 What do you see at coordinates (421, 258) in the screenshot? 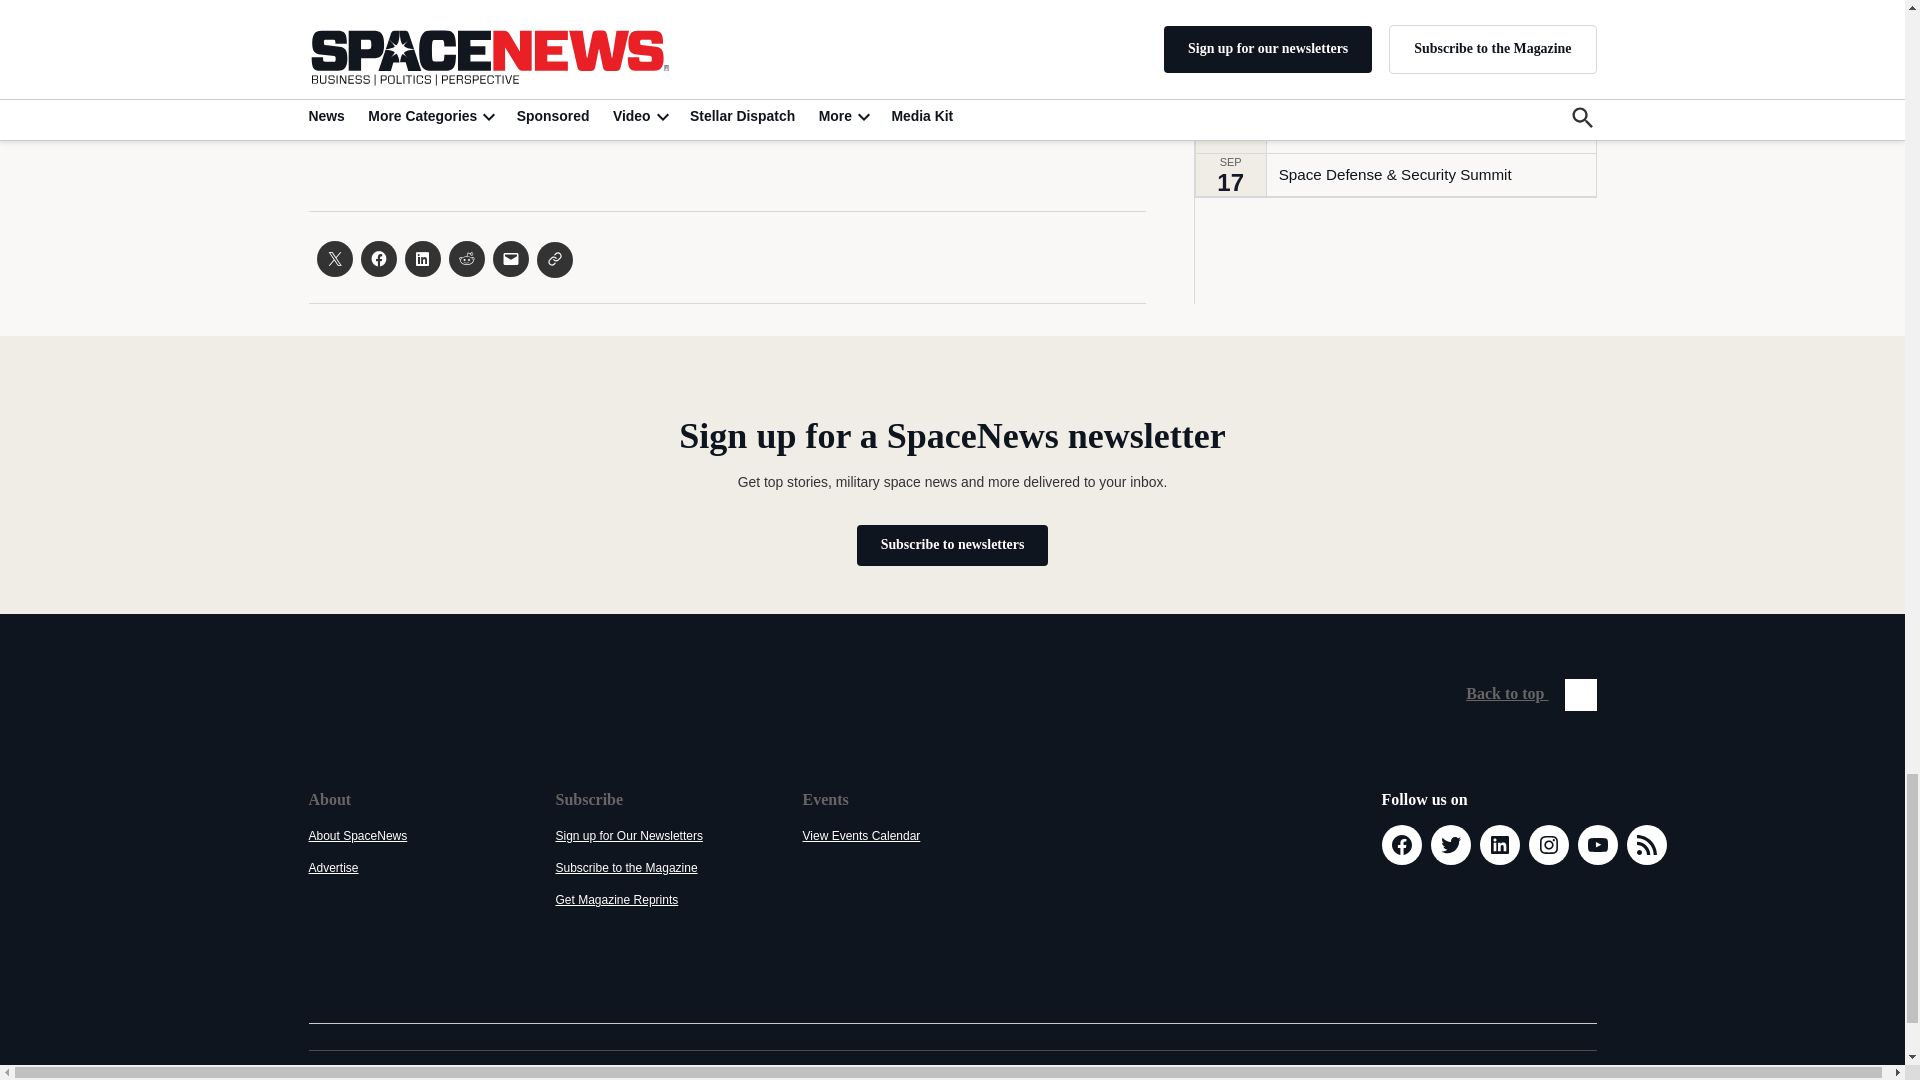
I see `Click to share on LinkedIn` at bounding box center [421, 258].